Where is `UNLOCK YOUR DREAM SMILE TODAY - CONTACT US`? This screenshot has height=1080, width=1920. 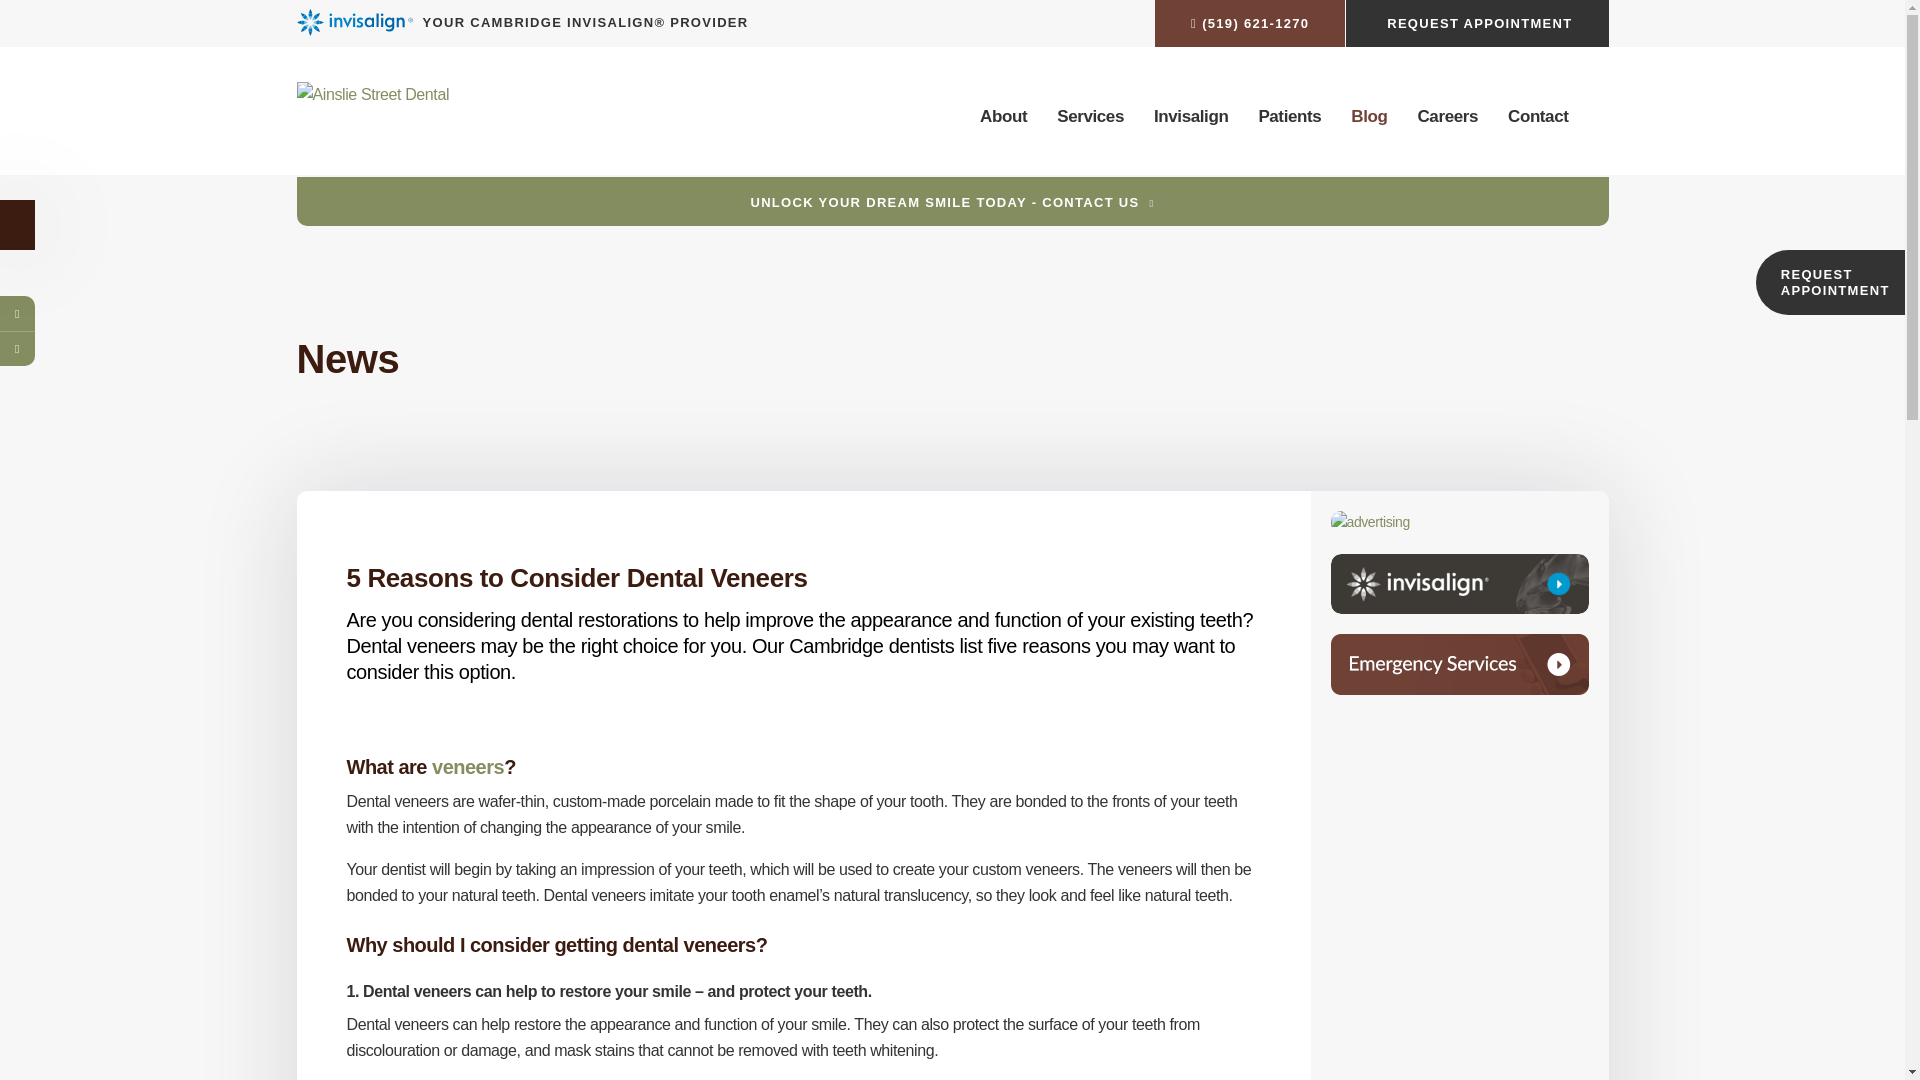
UNLOCK YOUR DREAM SMILE TODAY - CONTACT US is located at coordinates (952, 202).